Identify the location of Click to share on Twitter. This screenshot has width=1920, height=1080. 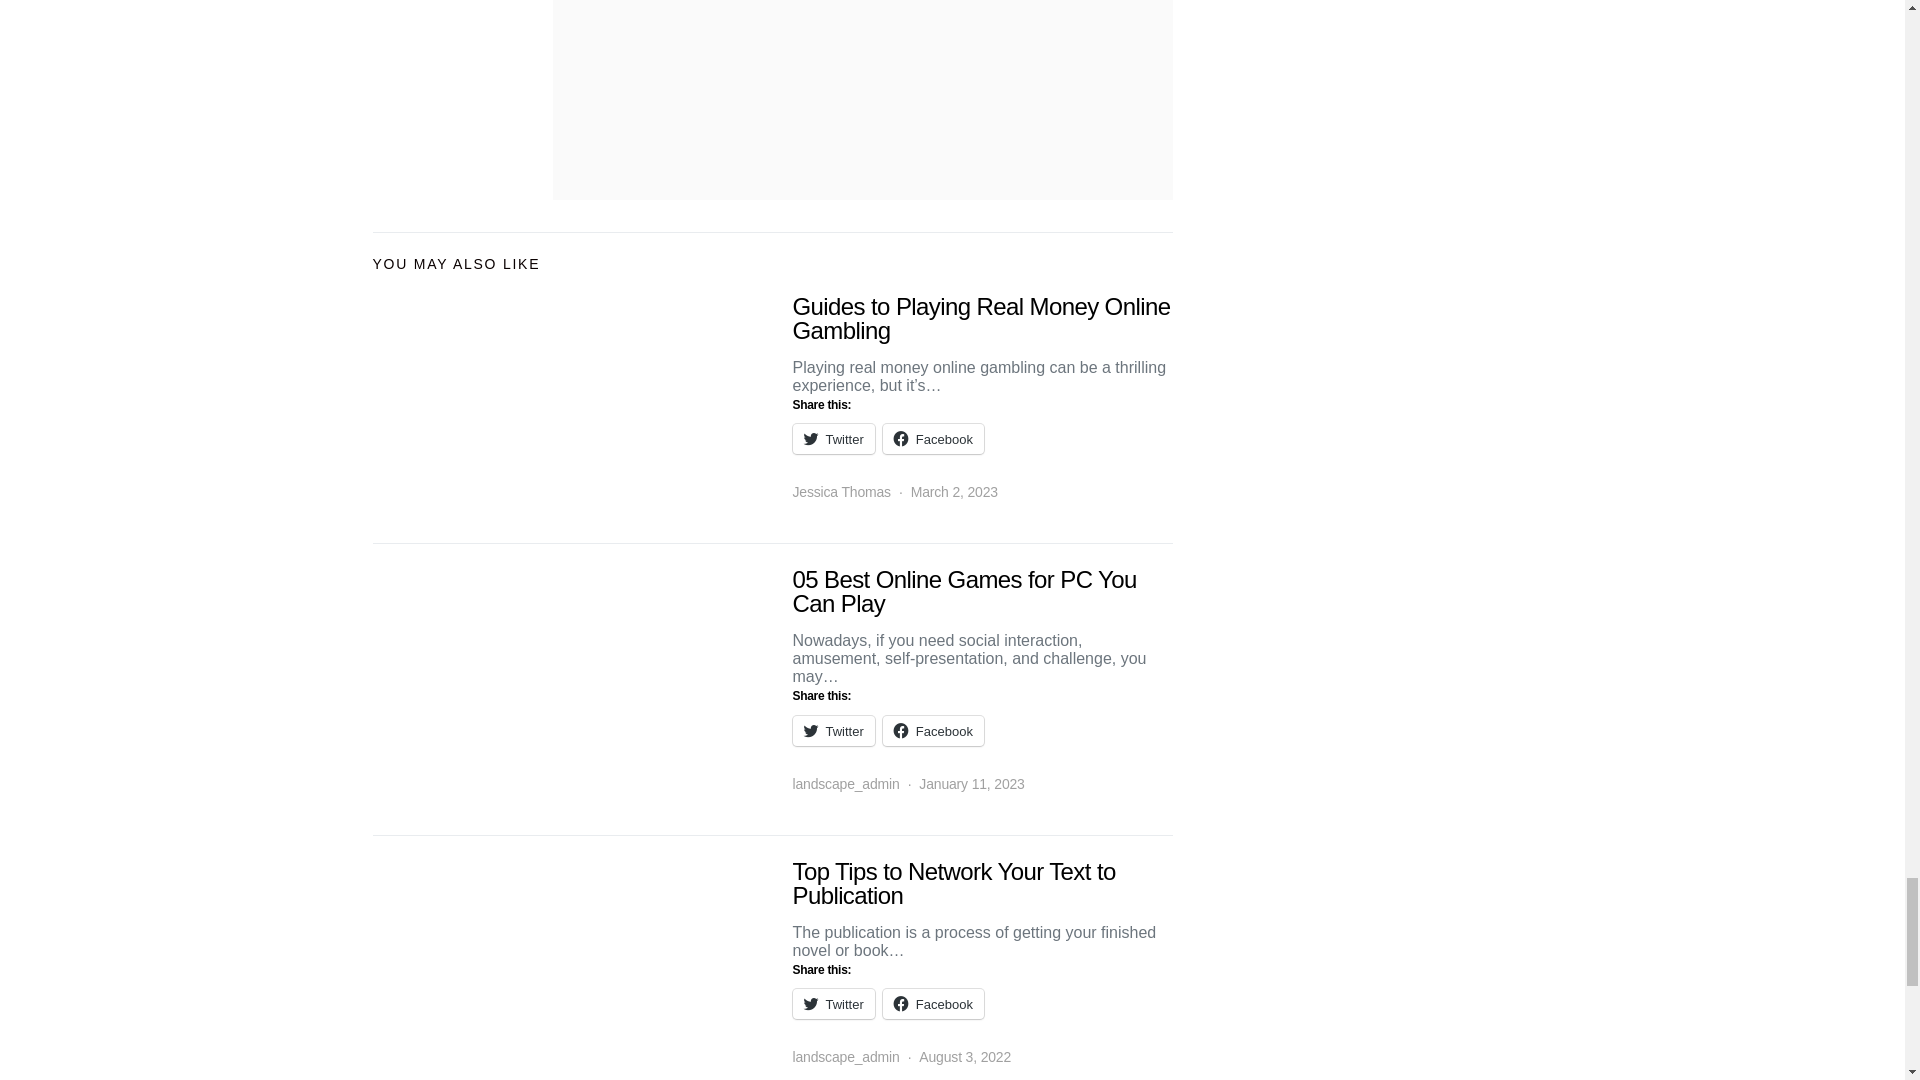
(832, 438).